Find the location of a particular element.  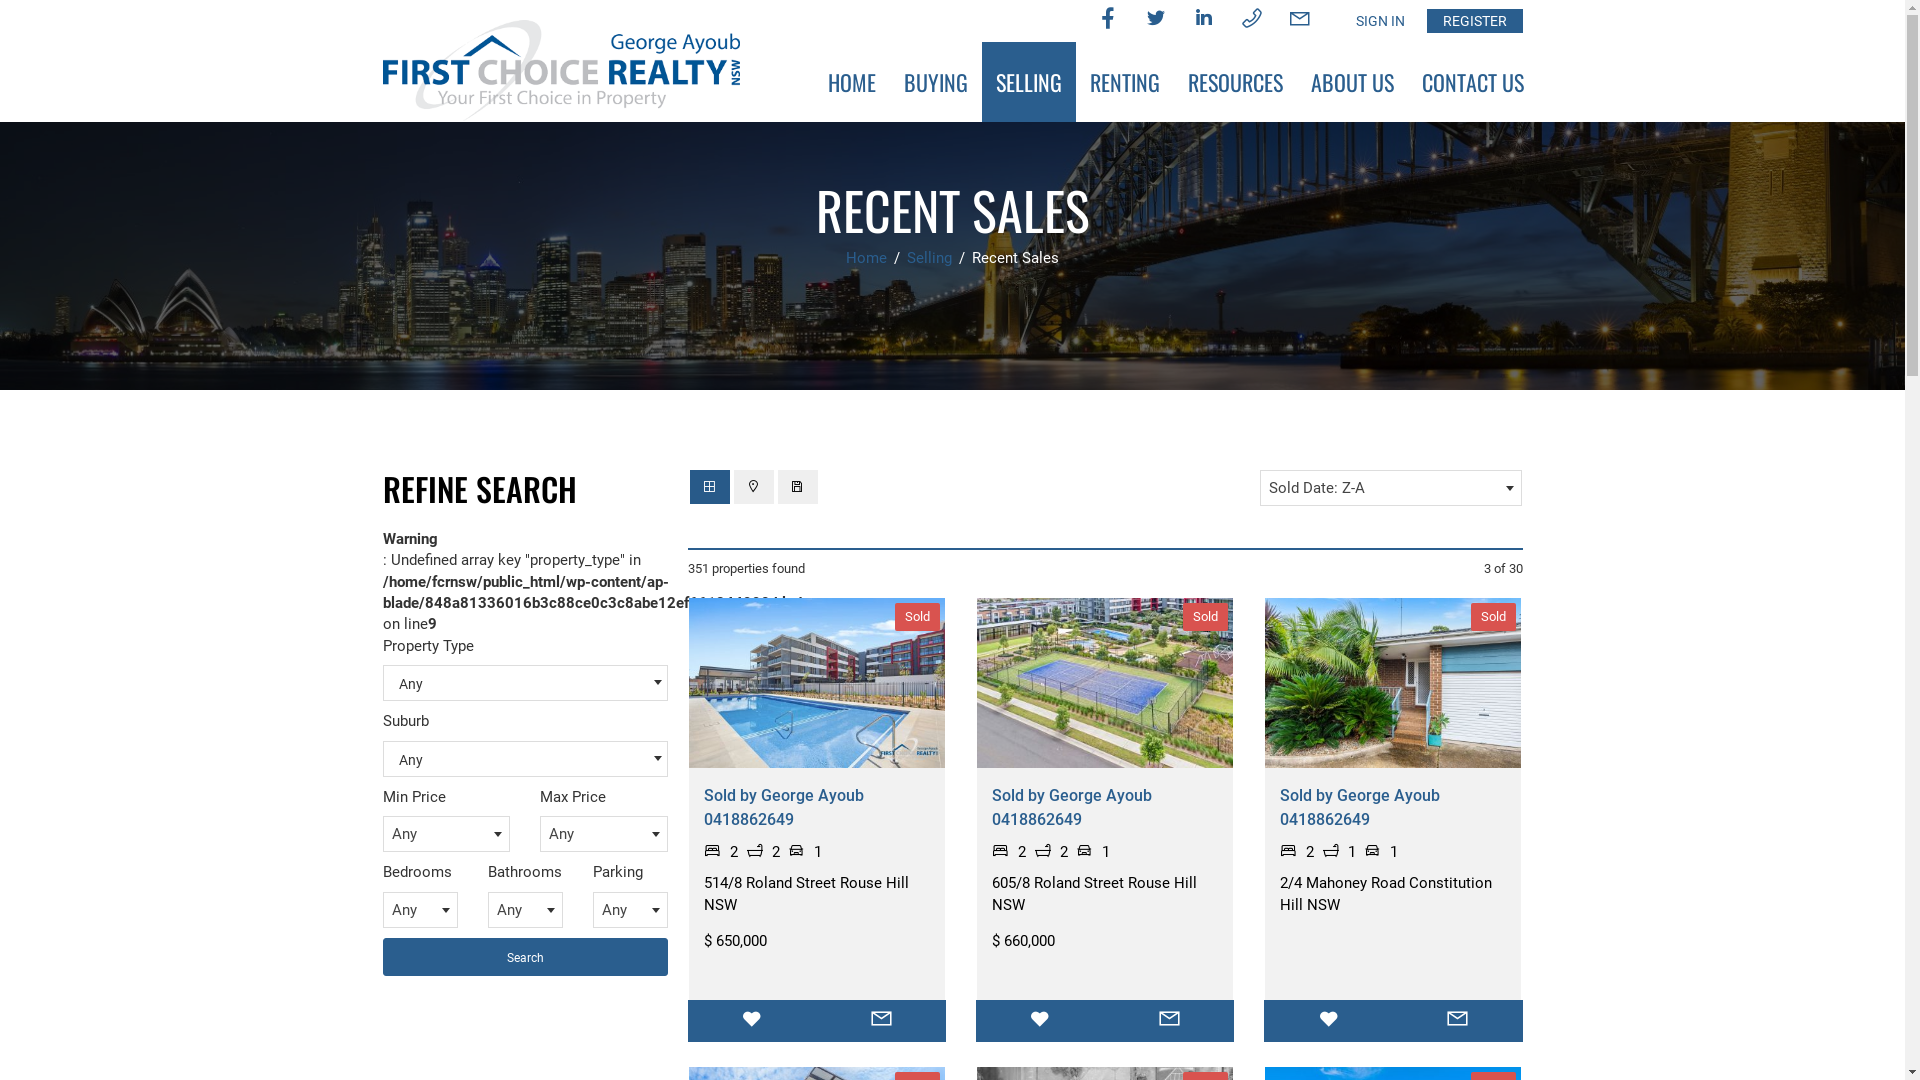

Sold is located at coordinates (1105, 683).